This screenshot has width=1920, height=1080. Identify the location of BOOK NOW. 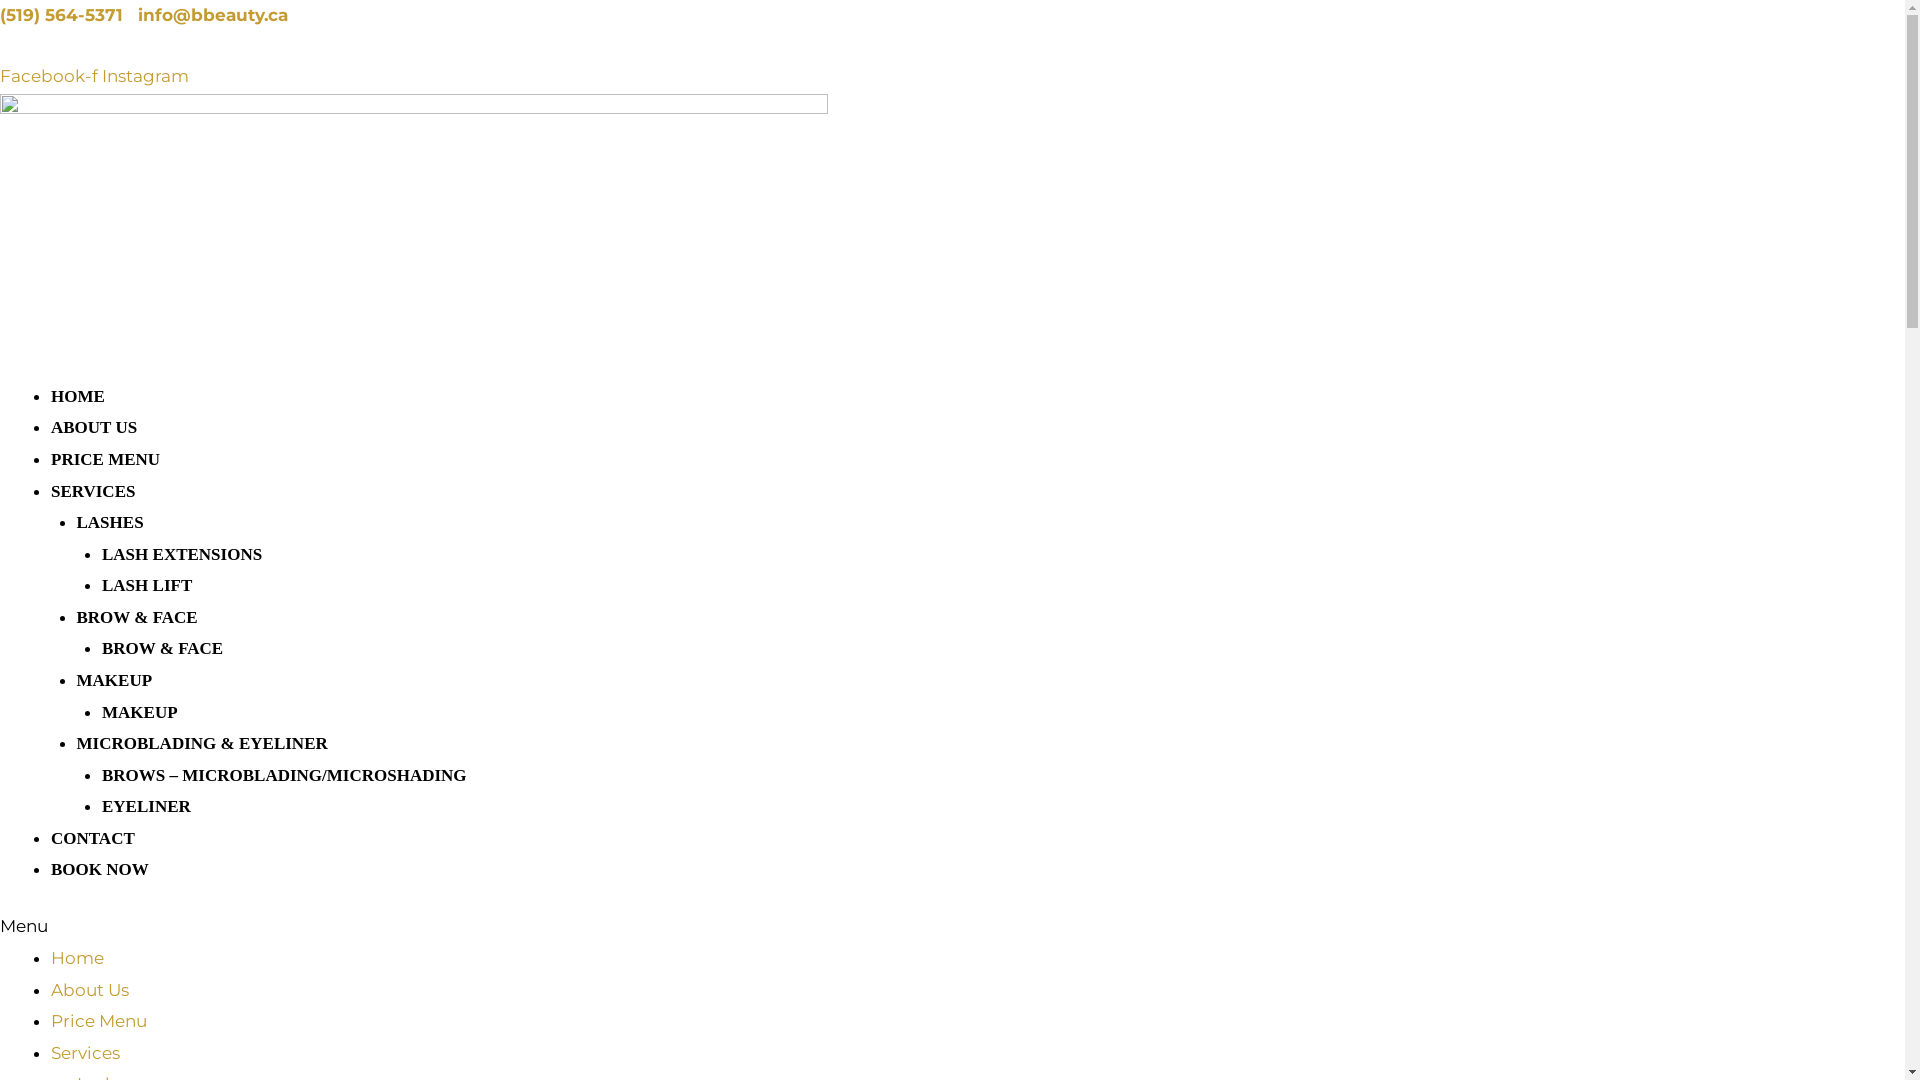
(100, 870).